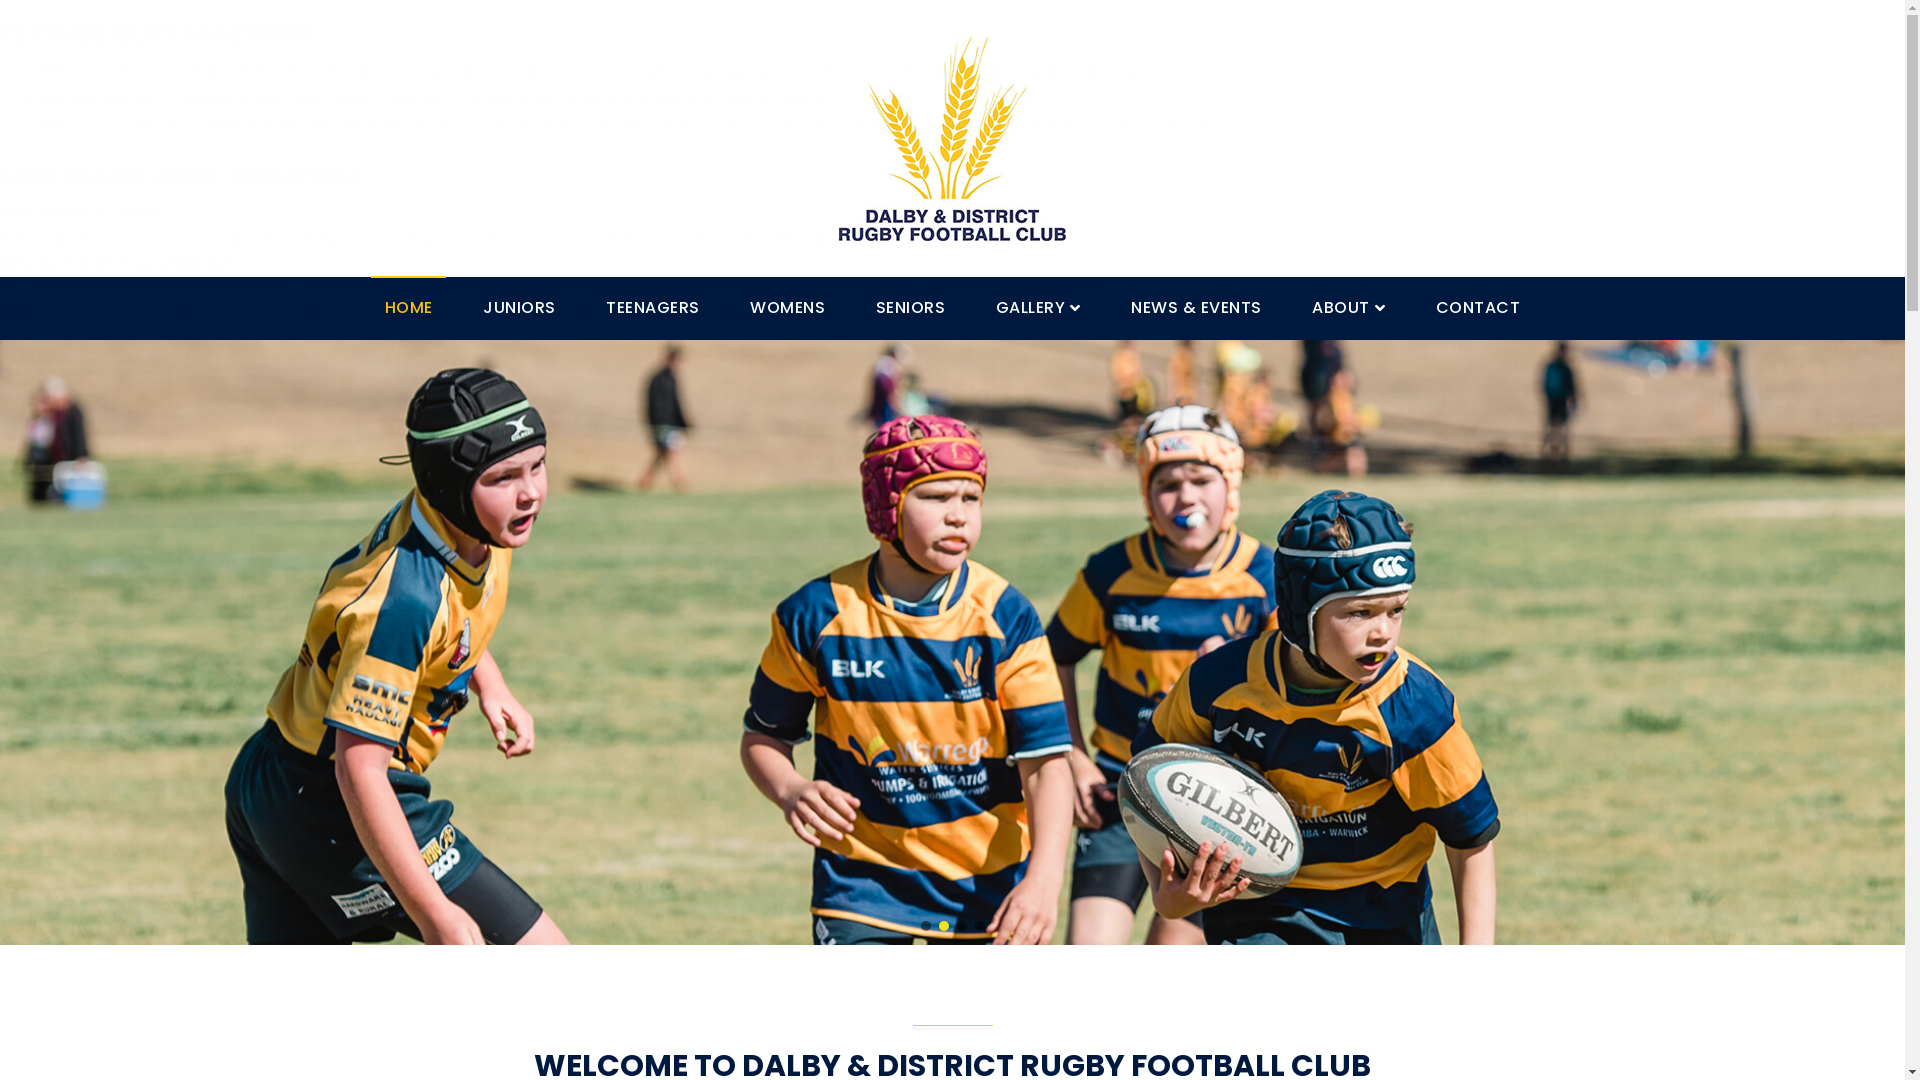 The width and height of the screenshot is (1920, 1080). Describe the element at coordinates (1348, 308) in the screenshot. I see `ABOUT` at that location.